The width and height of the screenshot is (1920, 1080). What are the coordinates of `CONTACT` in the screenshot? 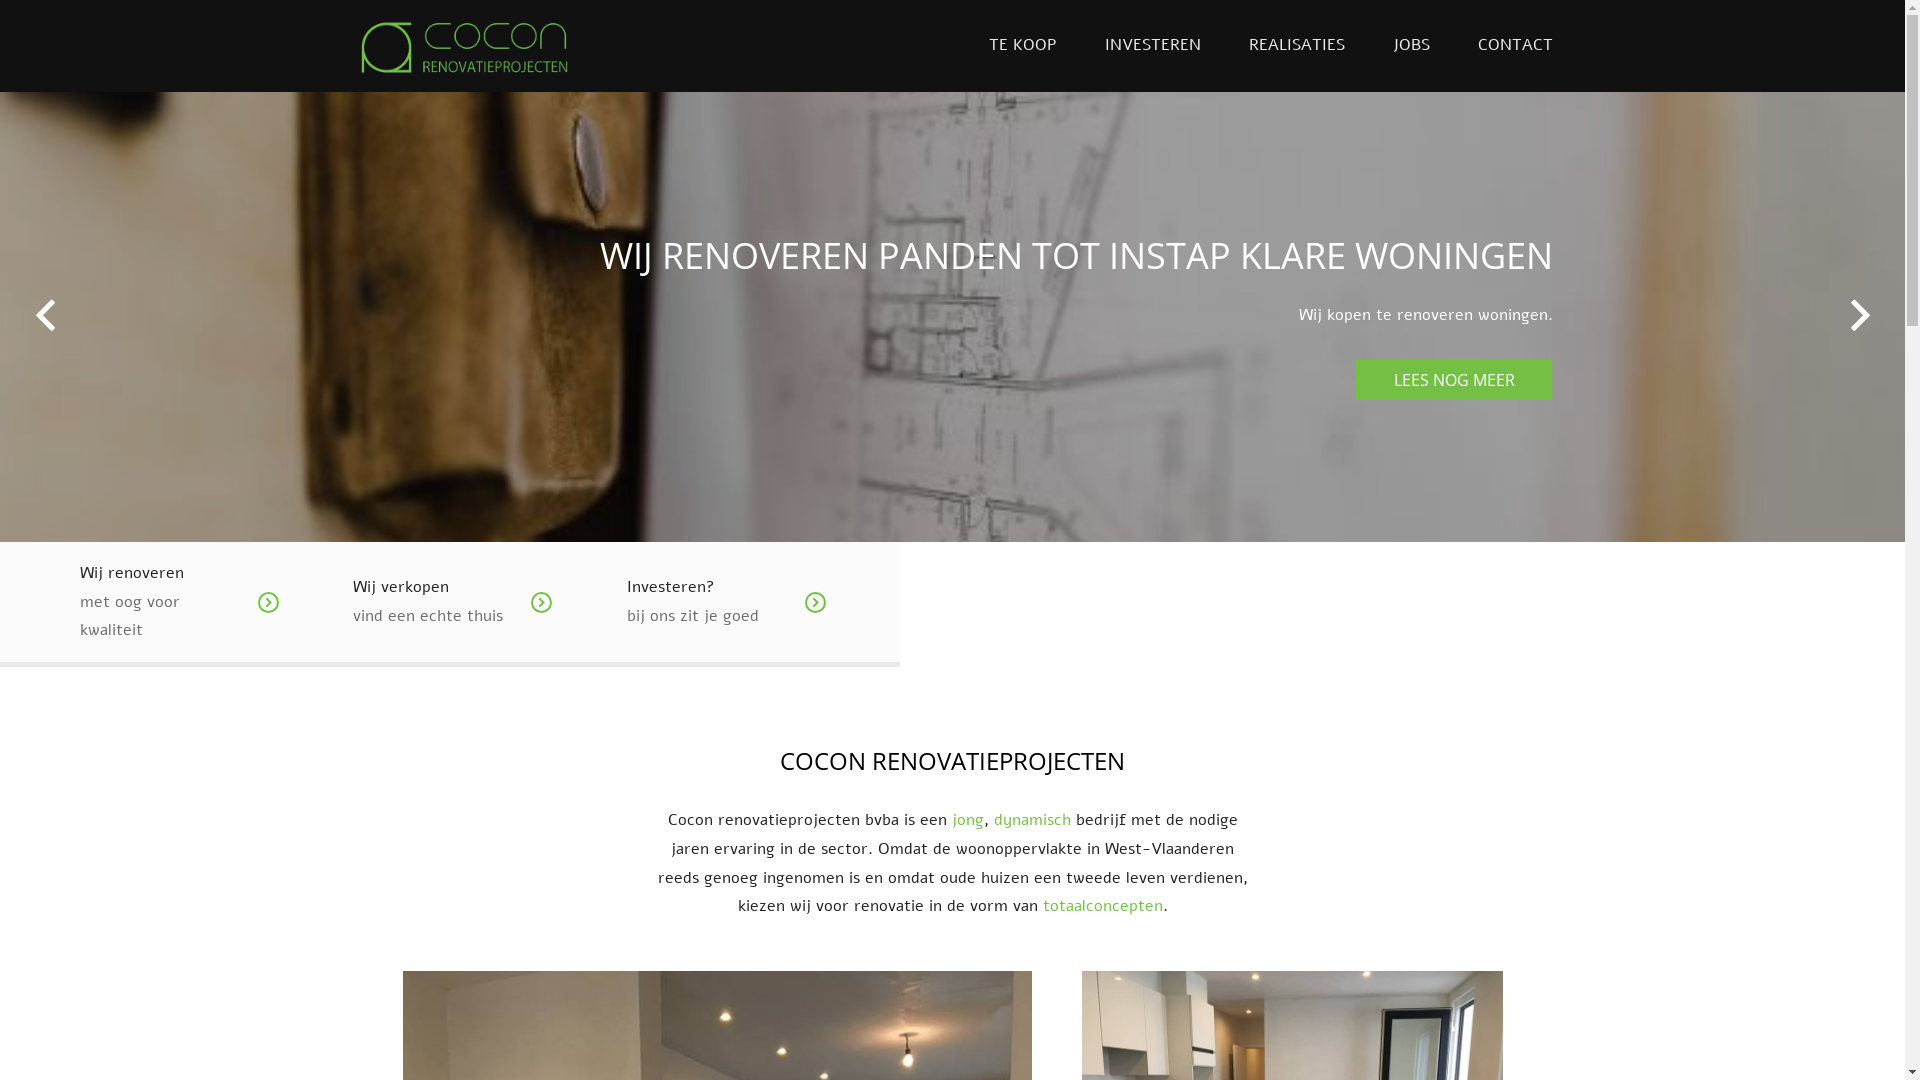 It's located at (1516, 46).